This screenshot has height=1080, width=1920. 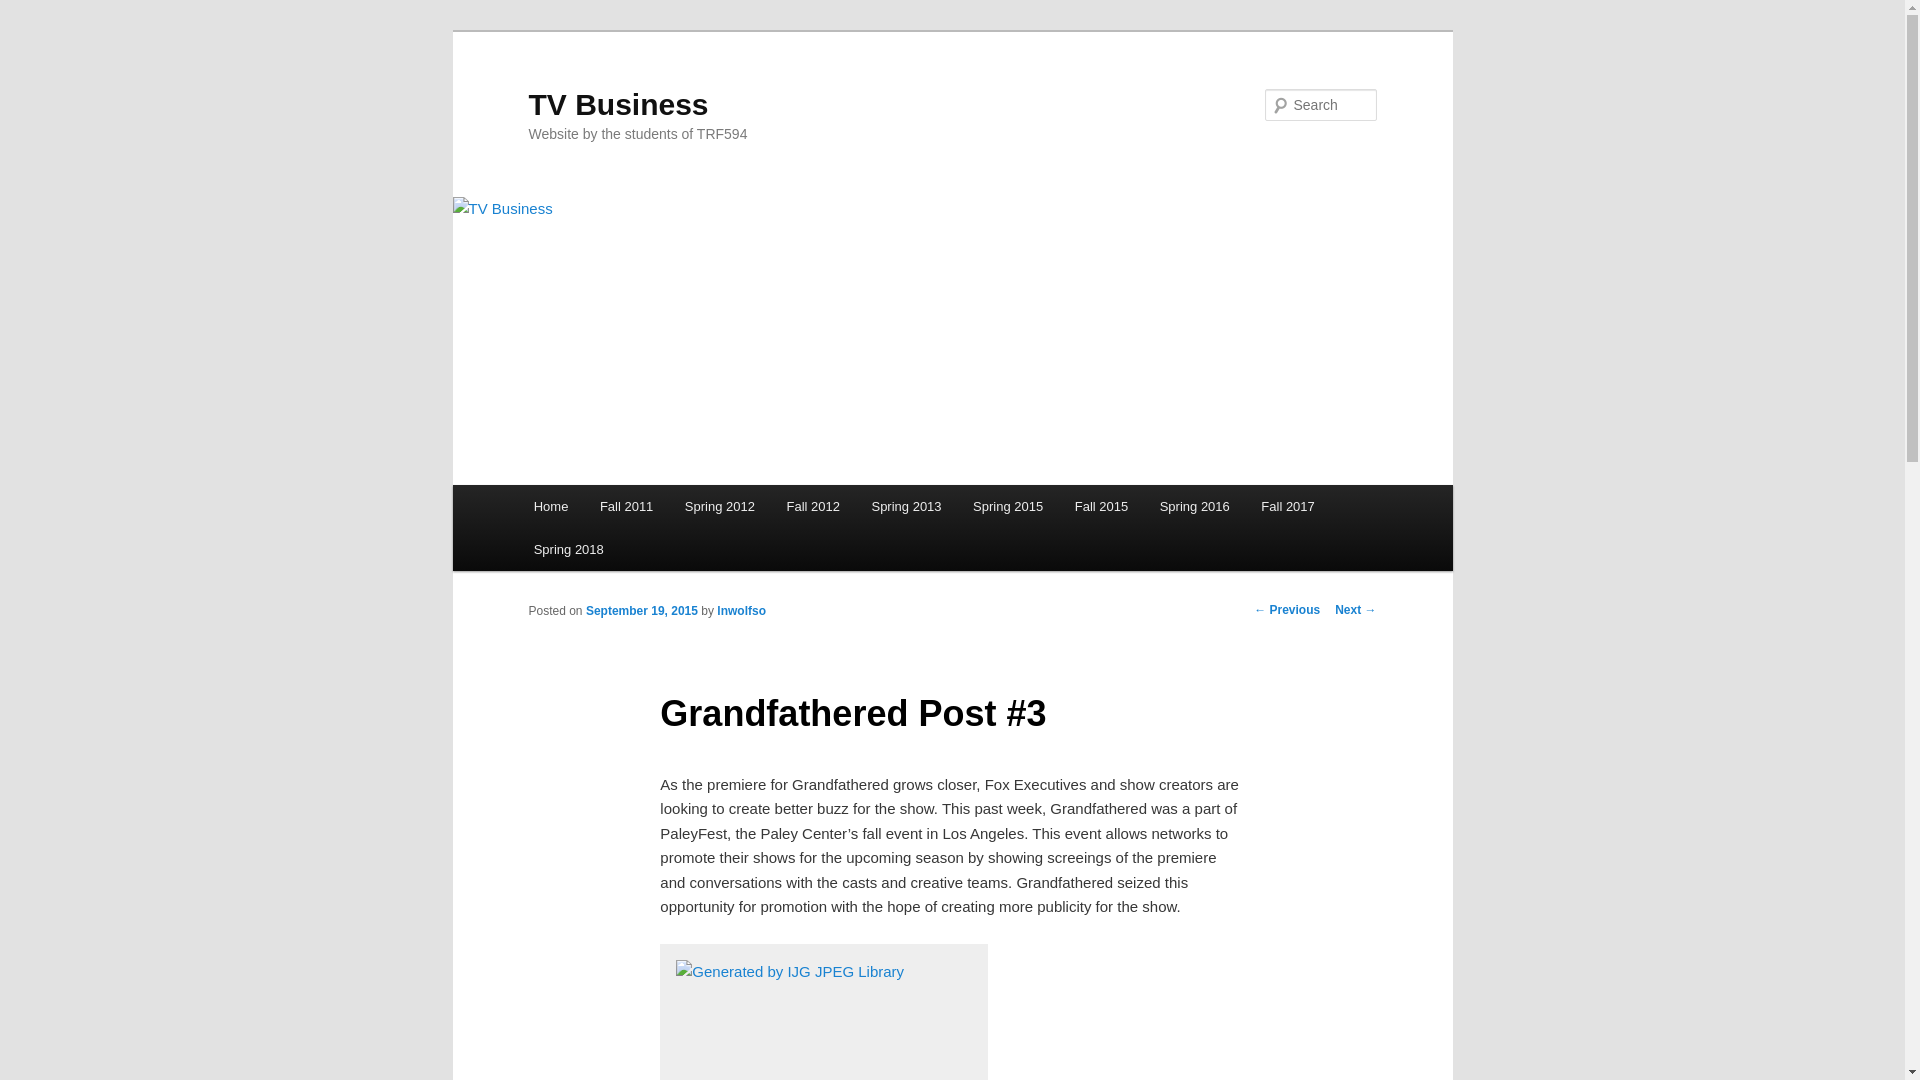 I want to click on Fall 2011, so click(x=626, y=506).